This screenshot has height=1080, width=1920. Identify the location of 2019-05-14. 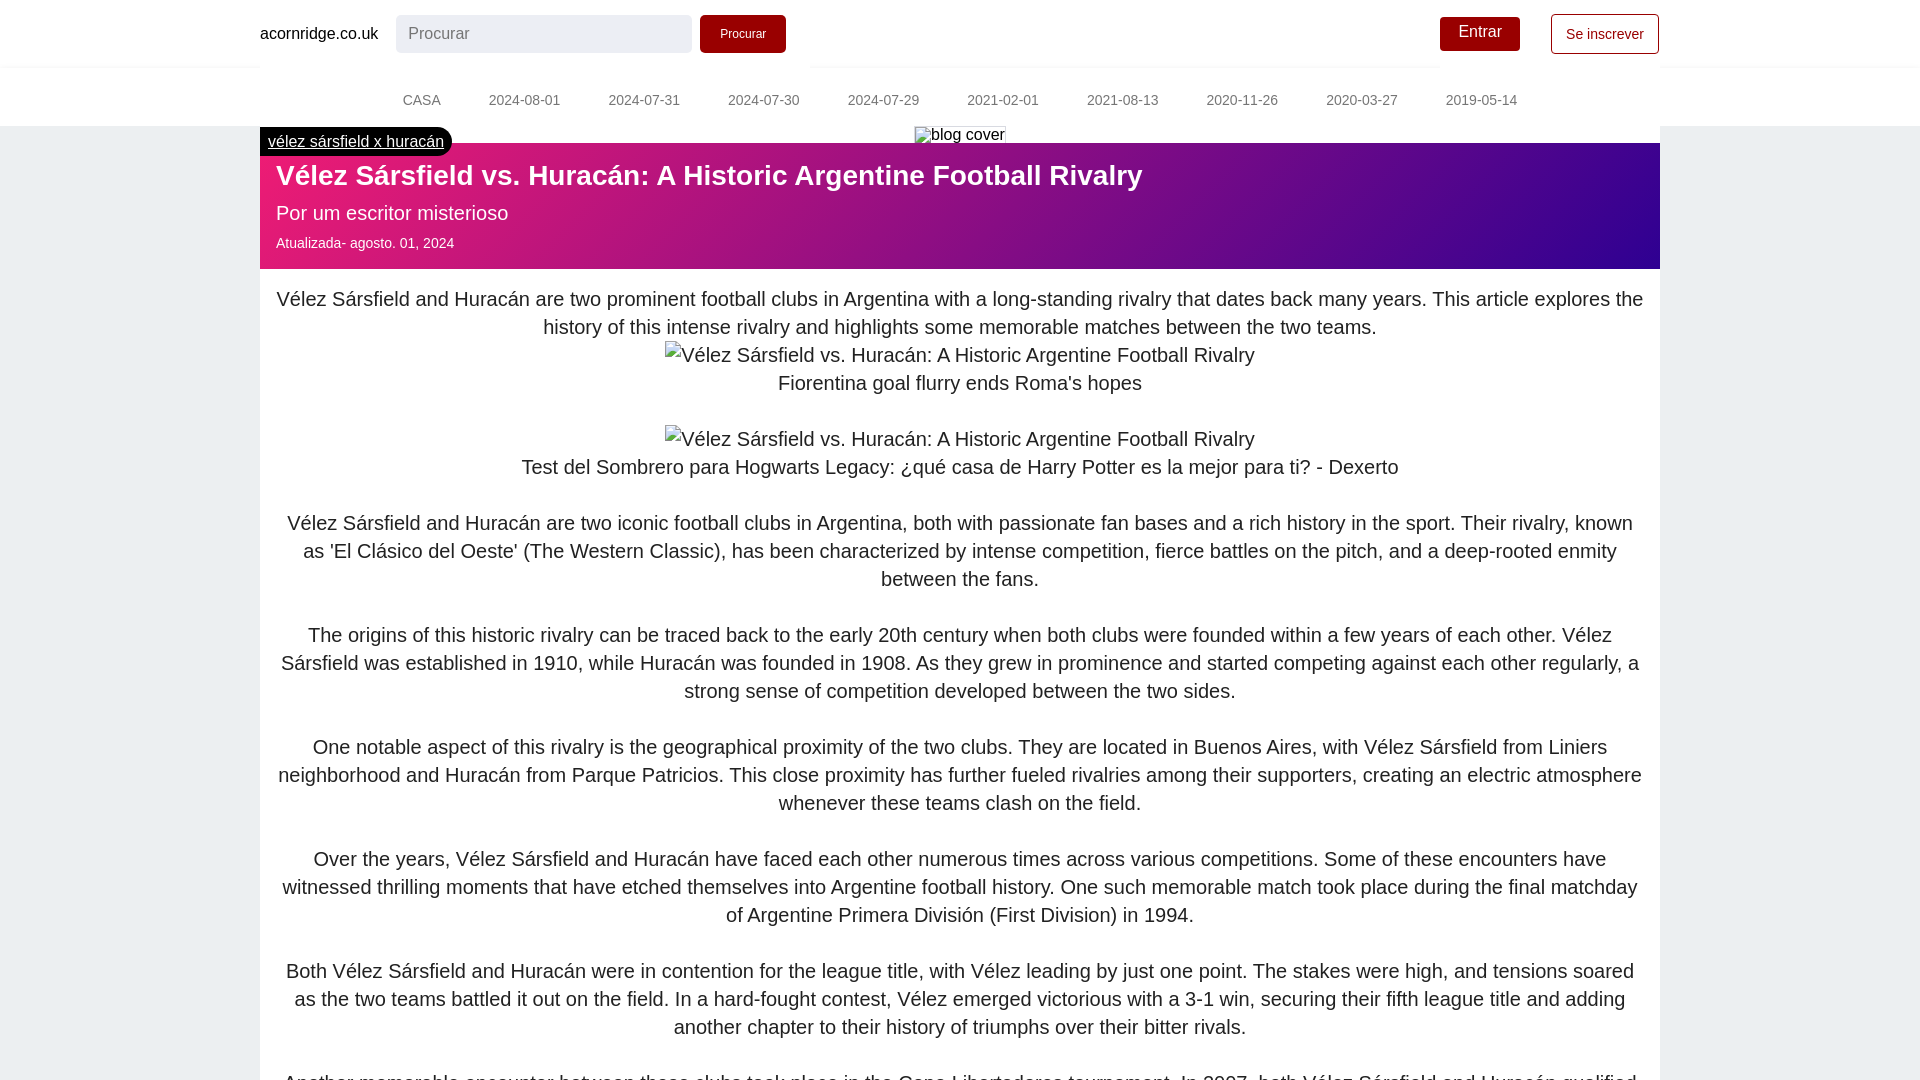
(1482, 102).